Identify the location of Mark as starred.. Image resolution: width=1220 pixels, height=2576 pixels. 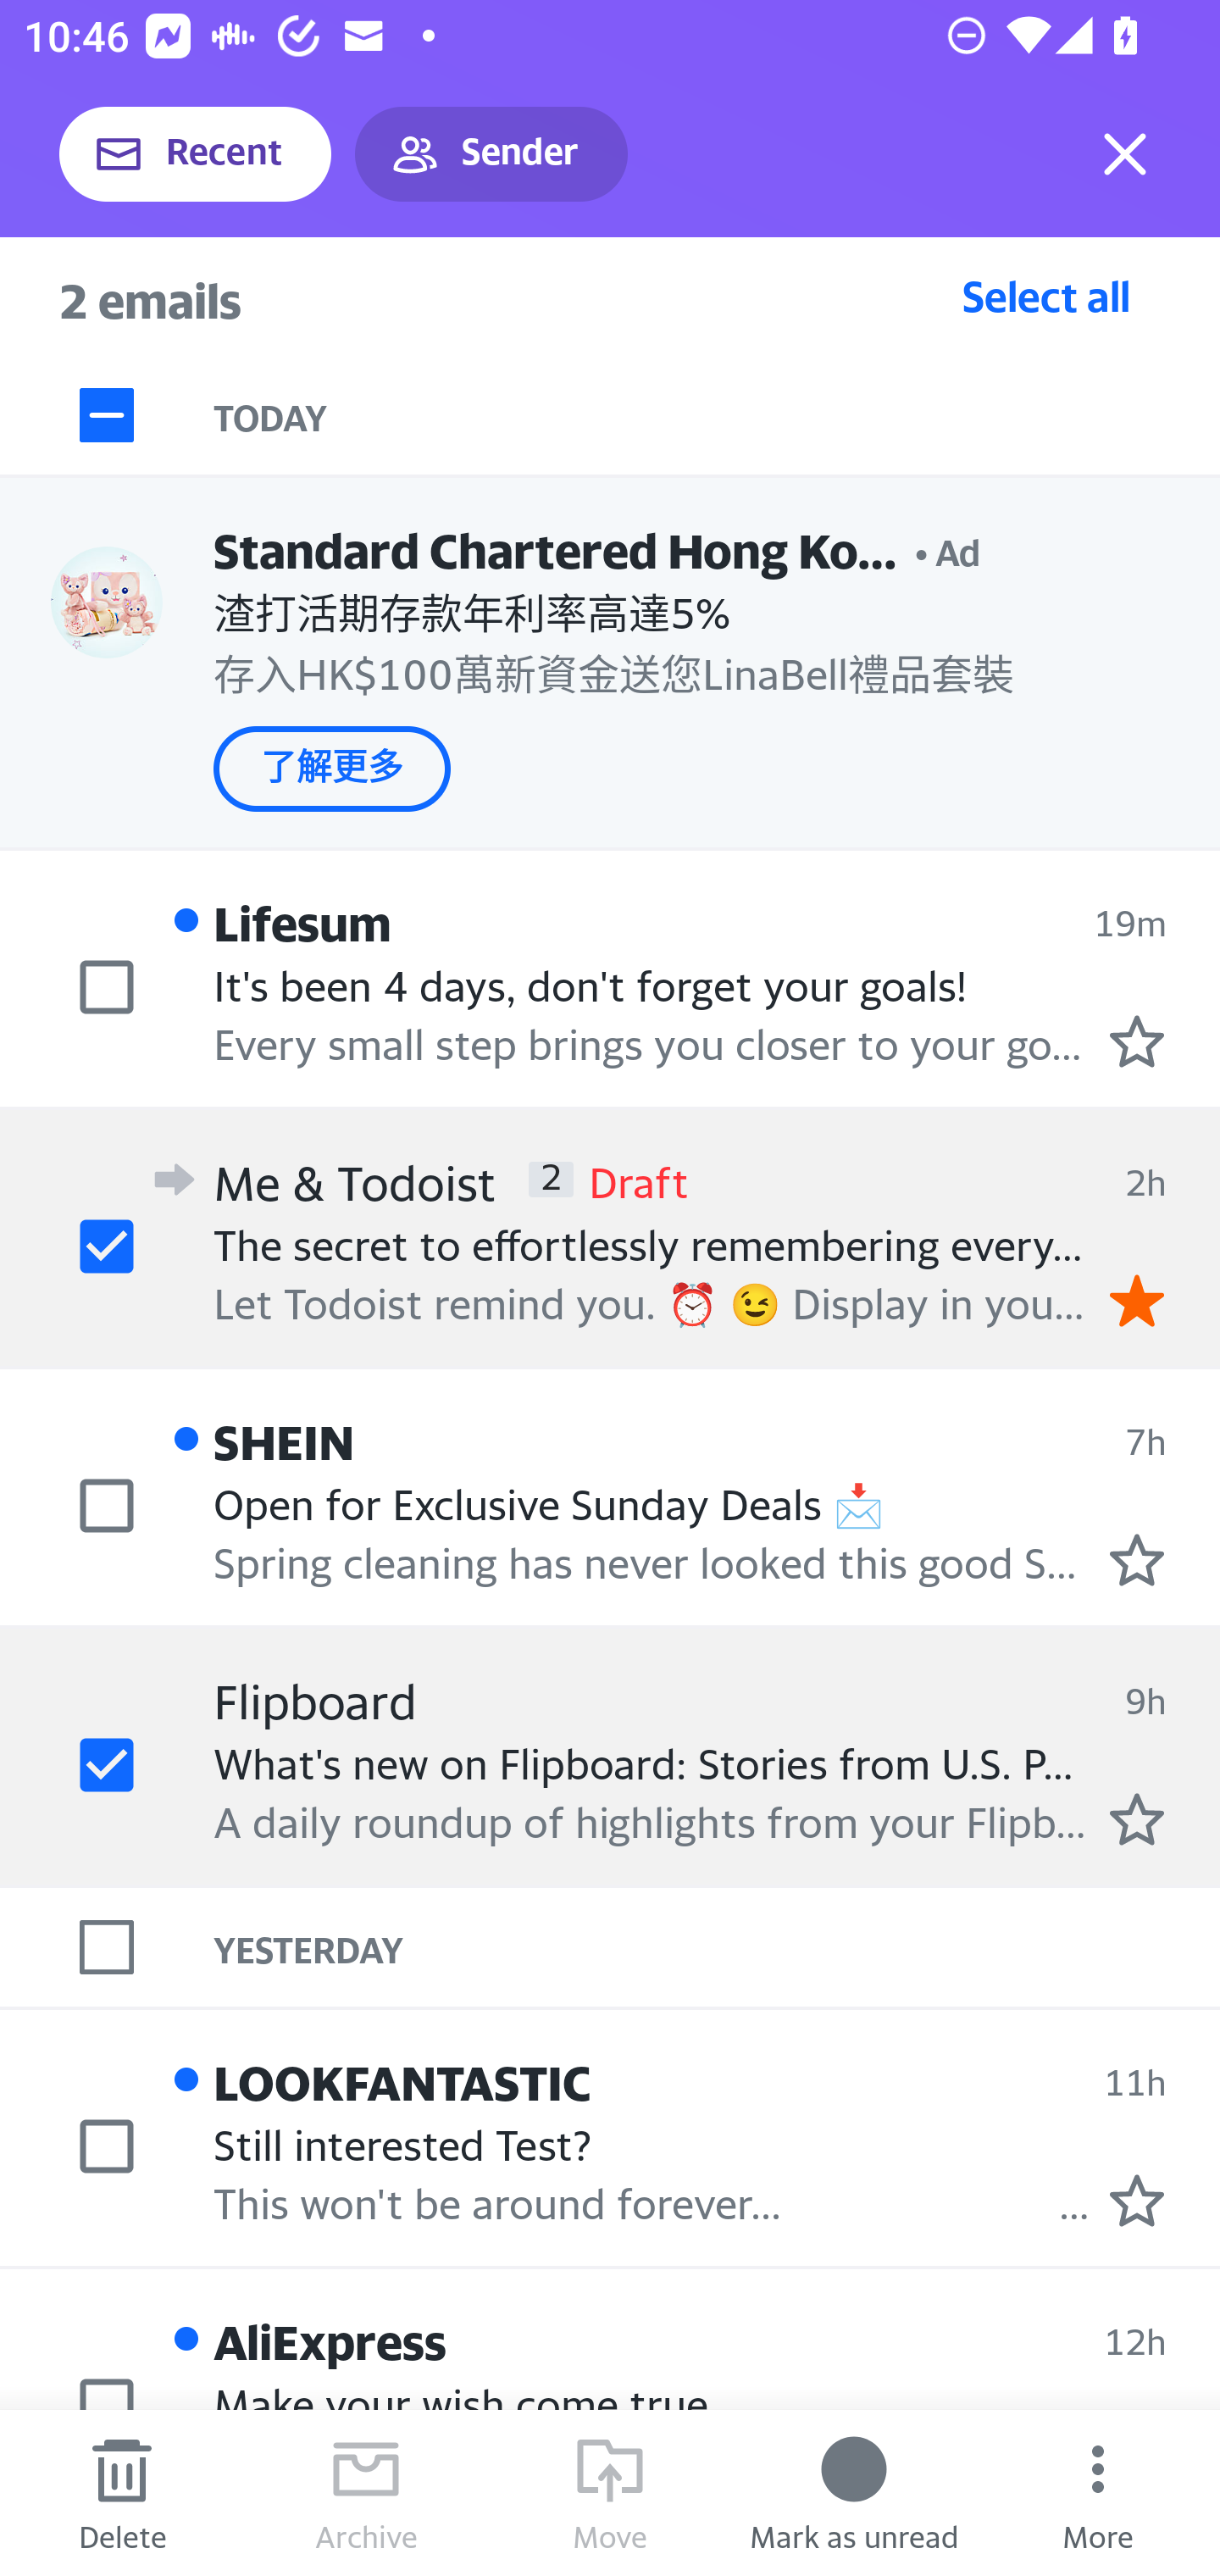
(1137, 1041).